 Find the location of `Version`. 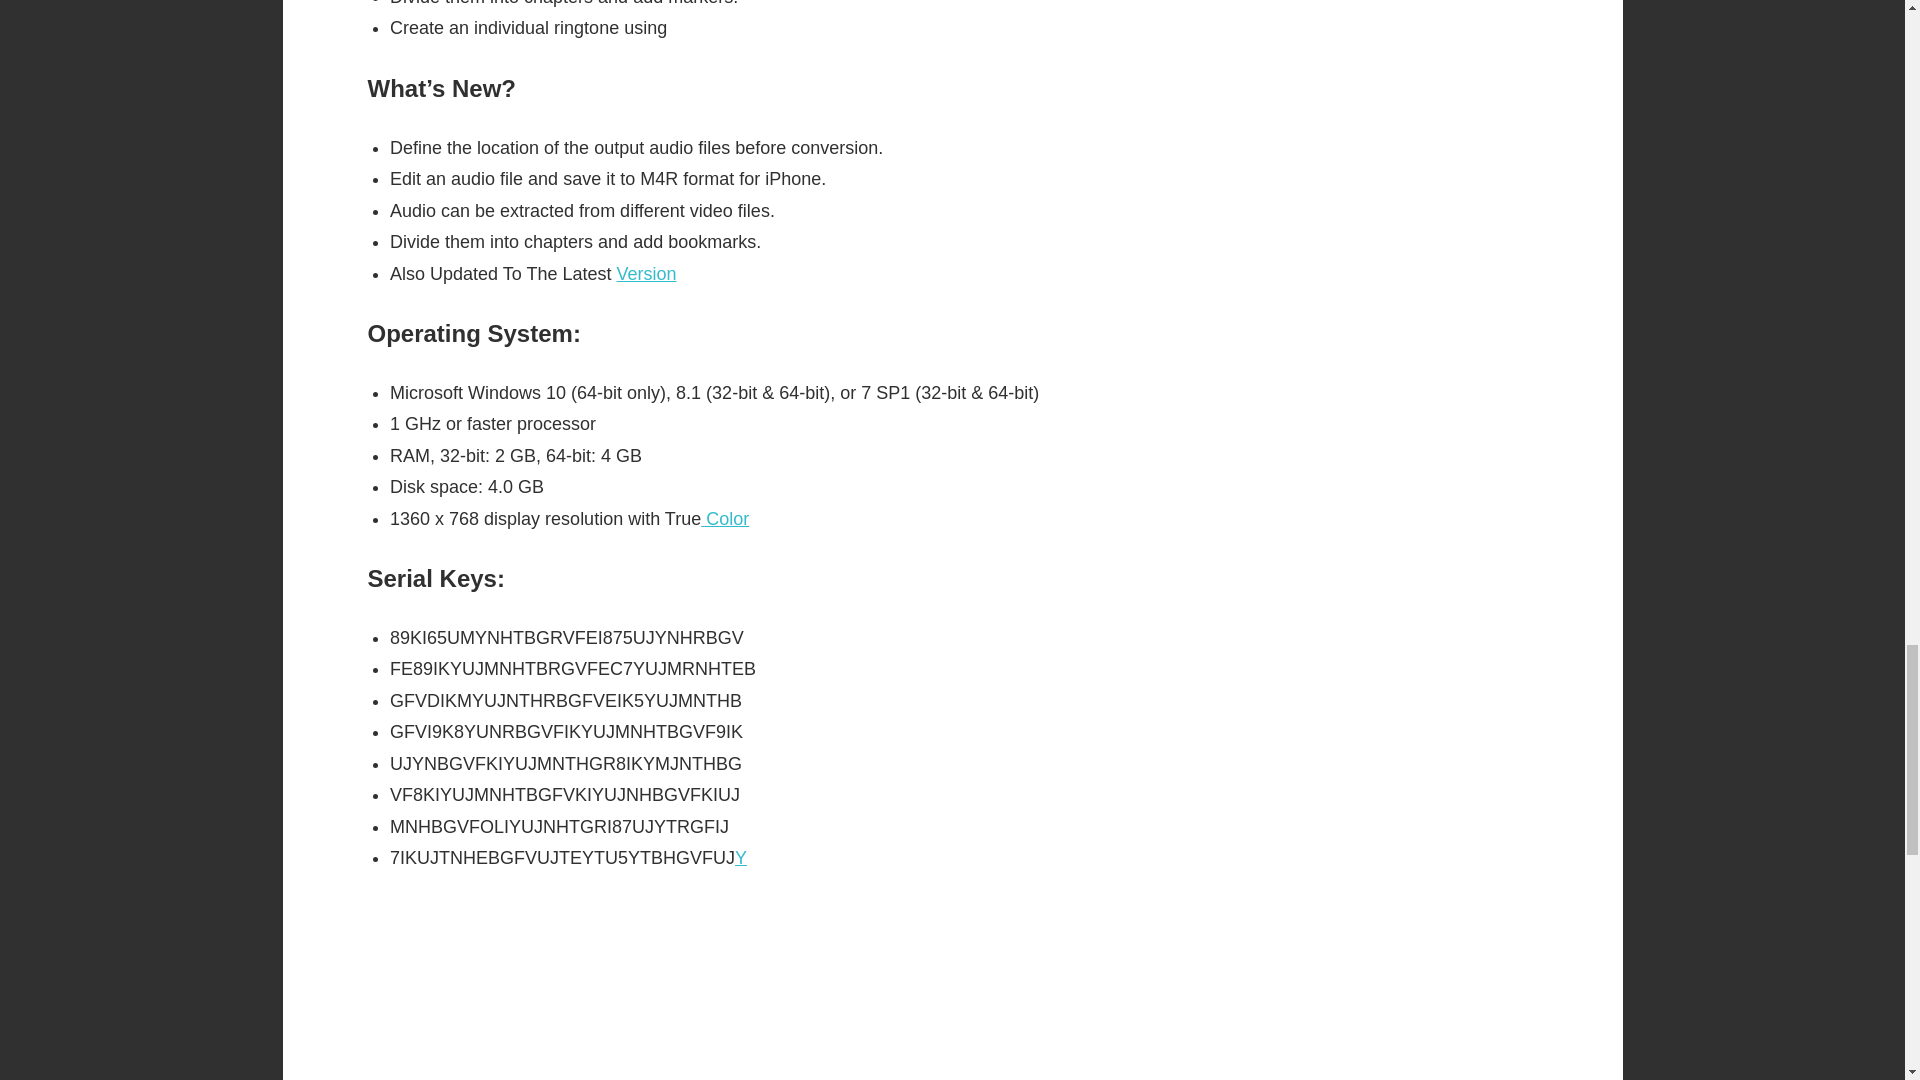

Version is located at coordinates (646, 274).